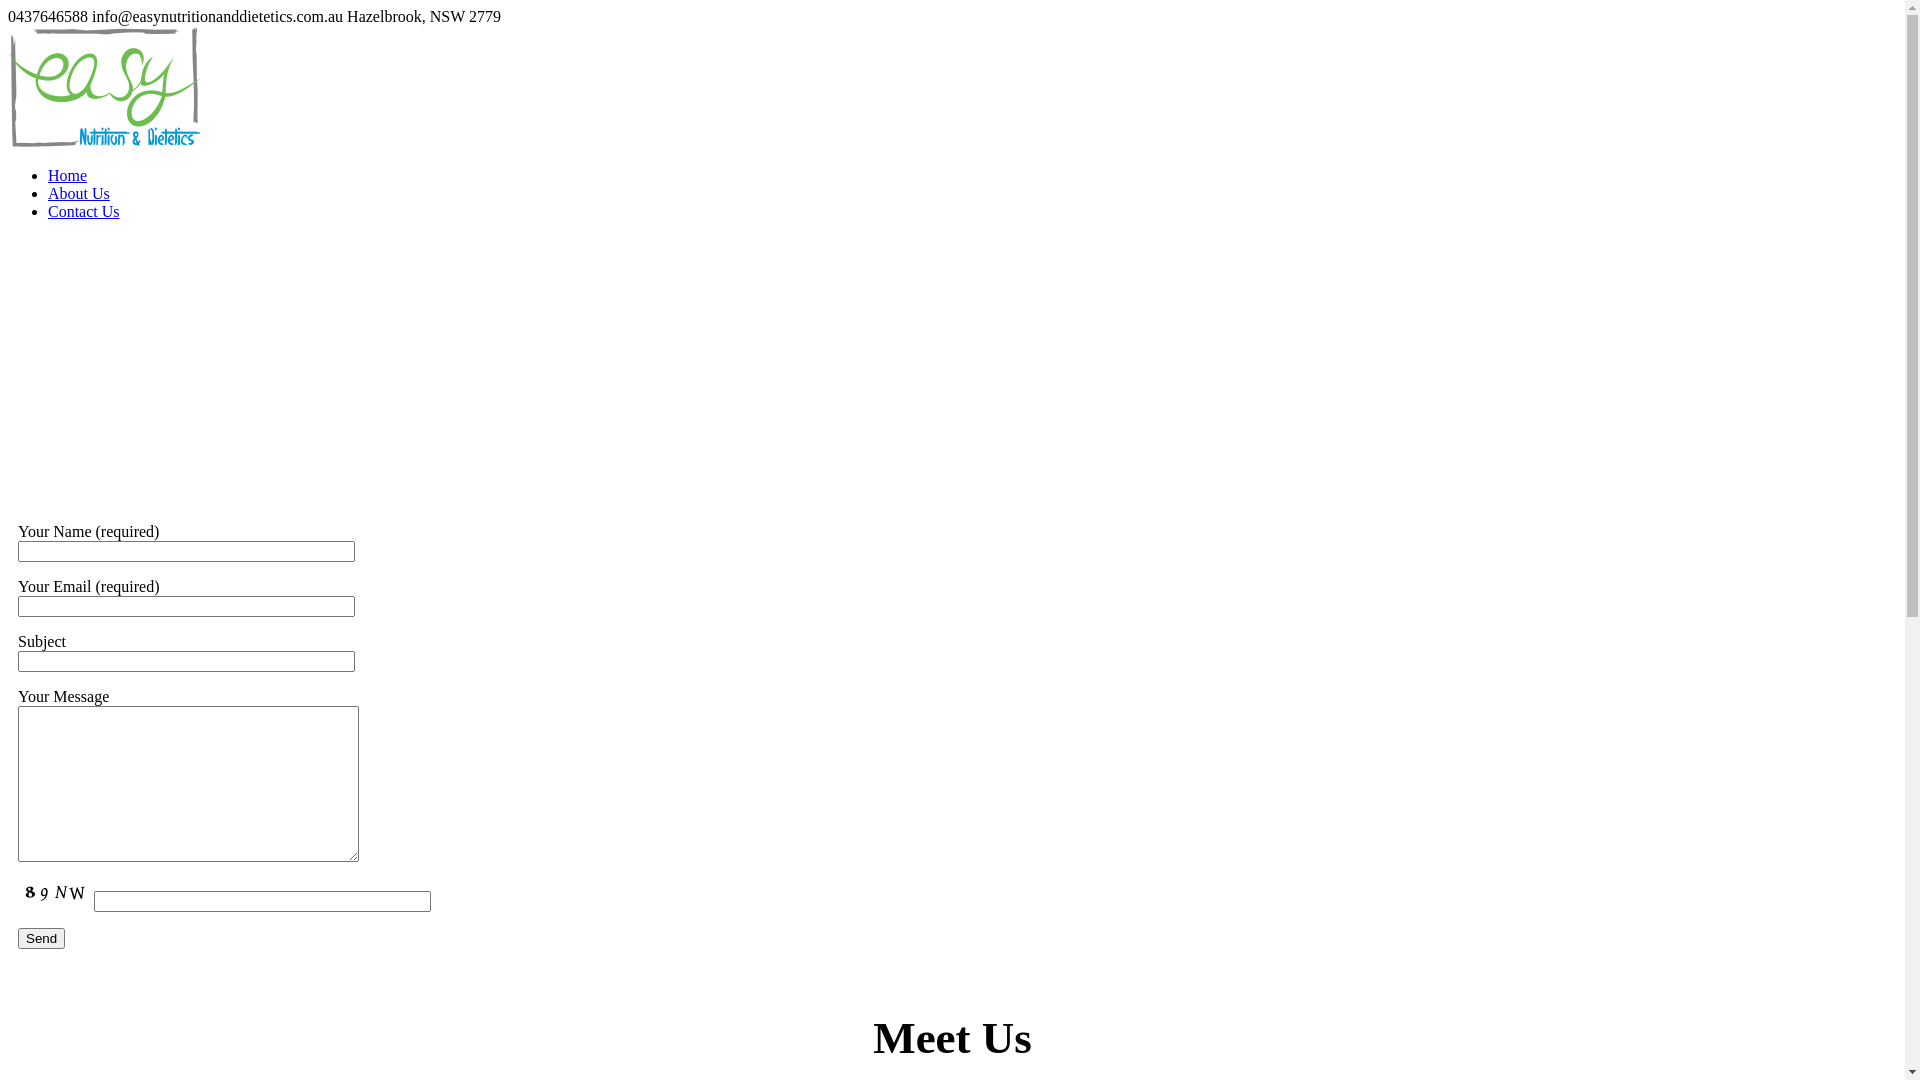 Image resolution: width=1920 pixels, height=1080 pixels. What do you see at coordinates (84, 212) in the screenshot?
I see `Contact Us` at bounding box center [84, 212].